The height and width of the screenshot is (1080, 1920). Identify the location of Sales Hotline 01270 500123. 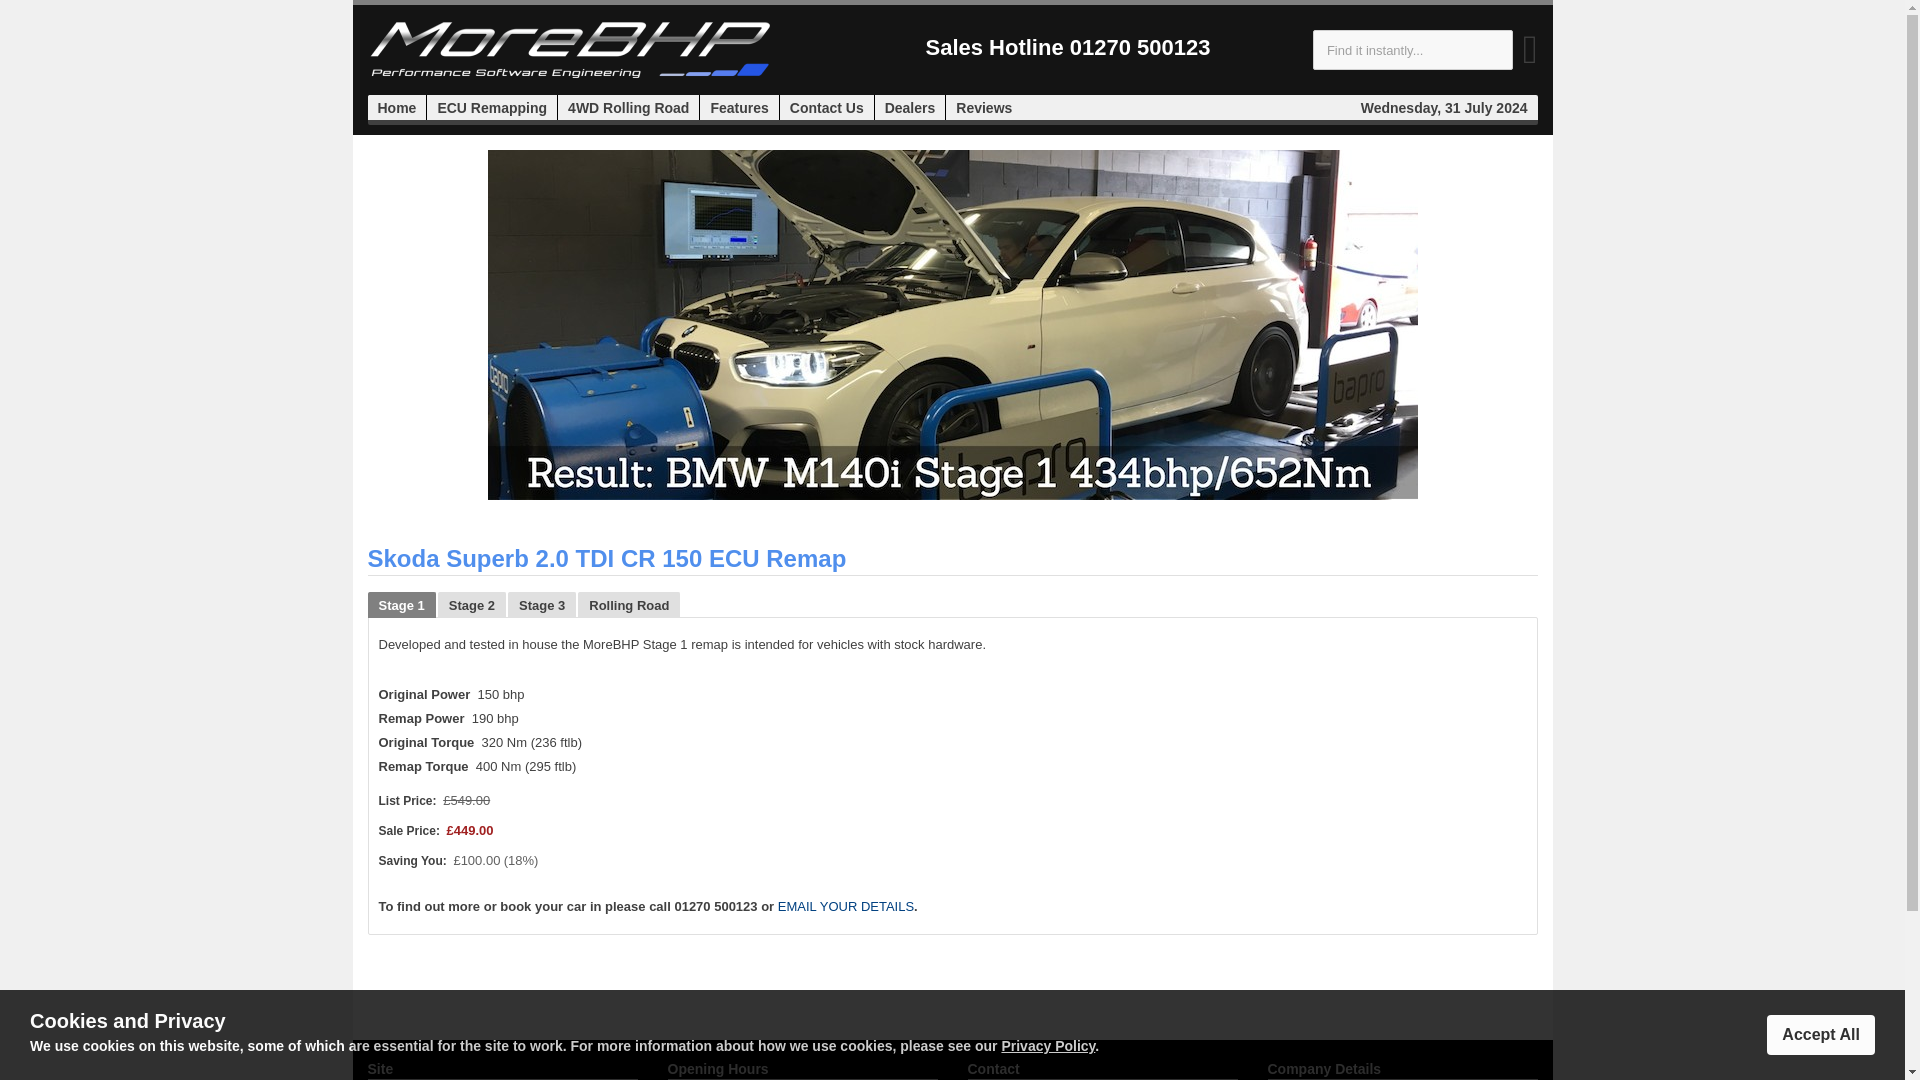
(1068, 50).